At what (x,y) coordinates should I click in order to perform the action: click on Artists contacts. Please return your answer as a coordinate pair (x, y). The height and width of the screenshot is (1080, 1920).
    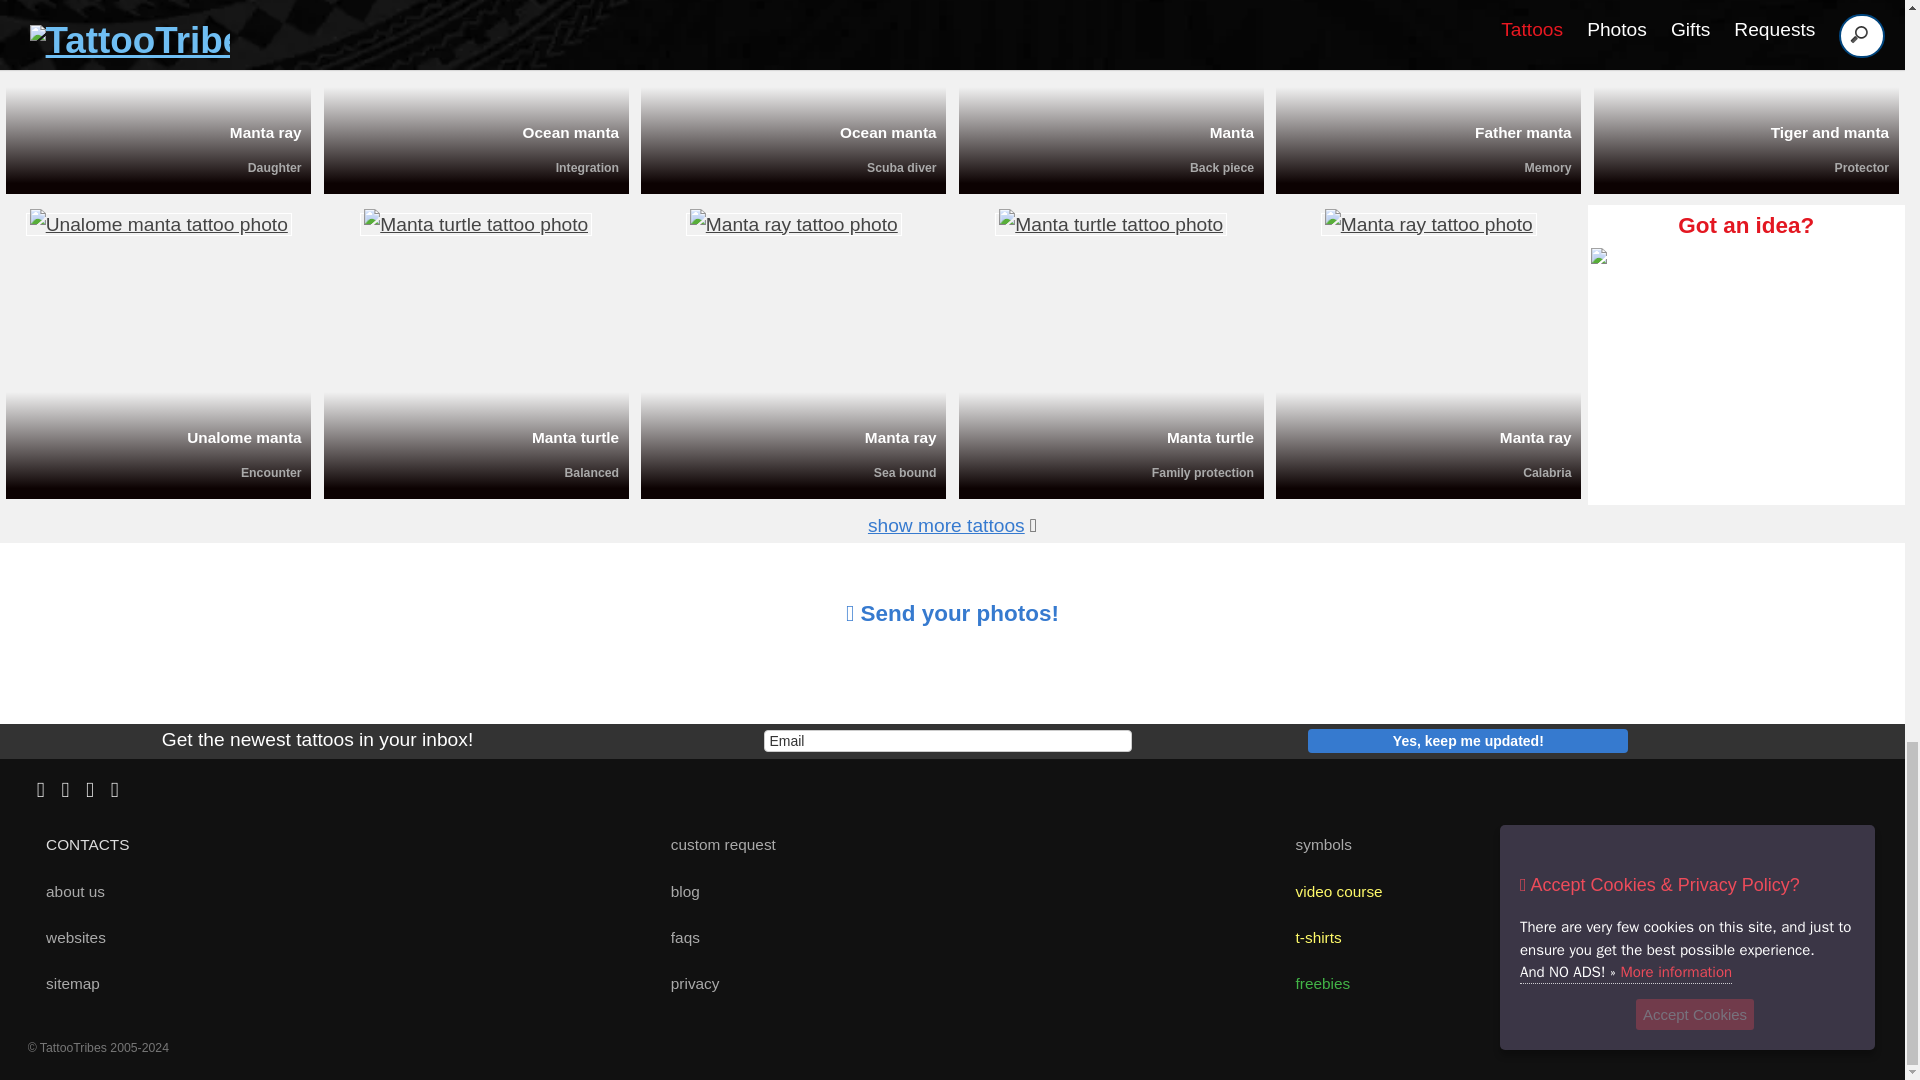
    Looking at the image, I should click on (80, 844).